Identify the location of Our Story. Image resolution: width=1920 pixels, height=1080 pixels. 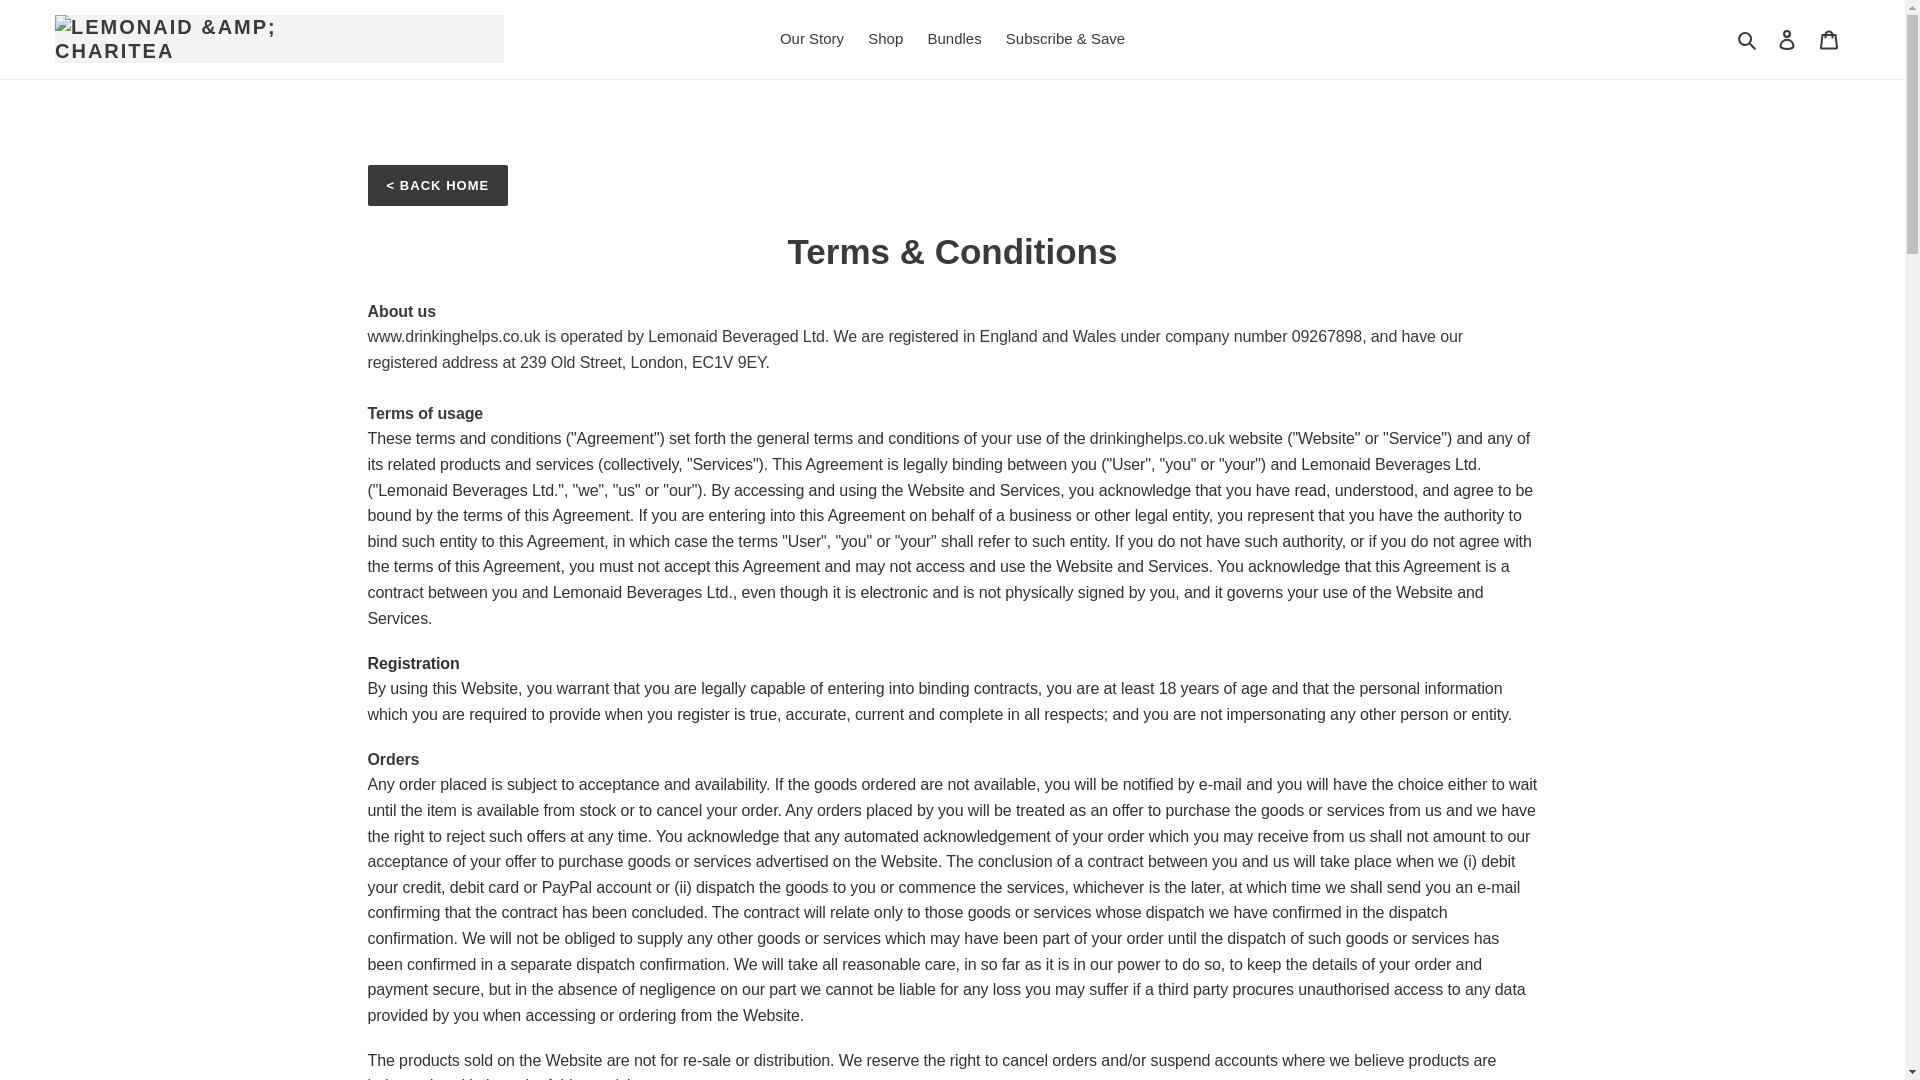
(812, 39).